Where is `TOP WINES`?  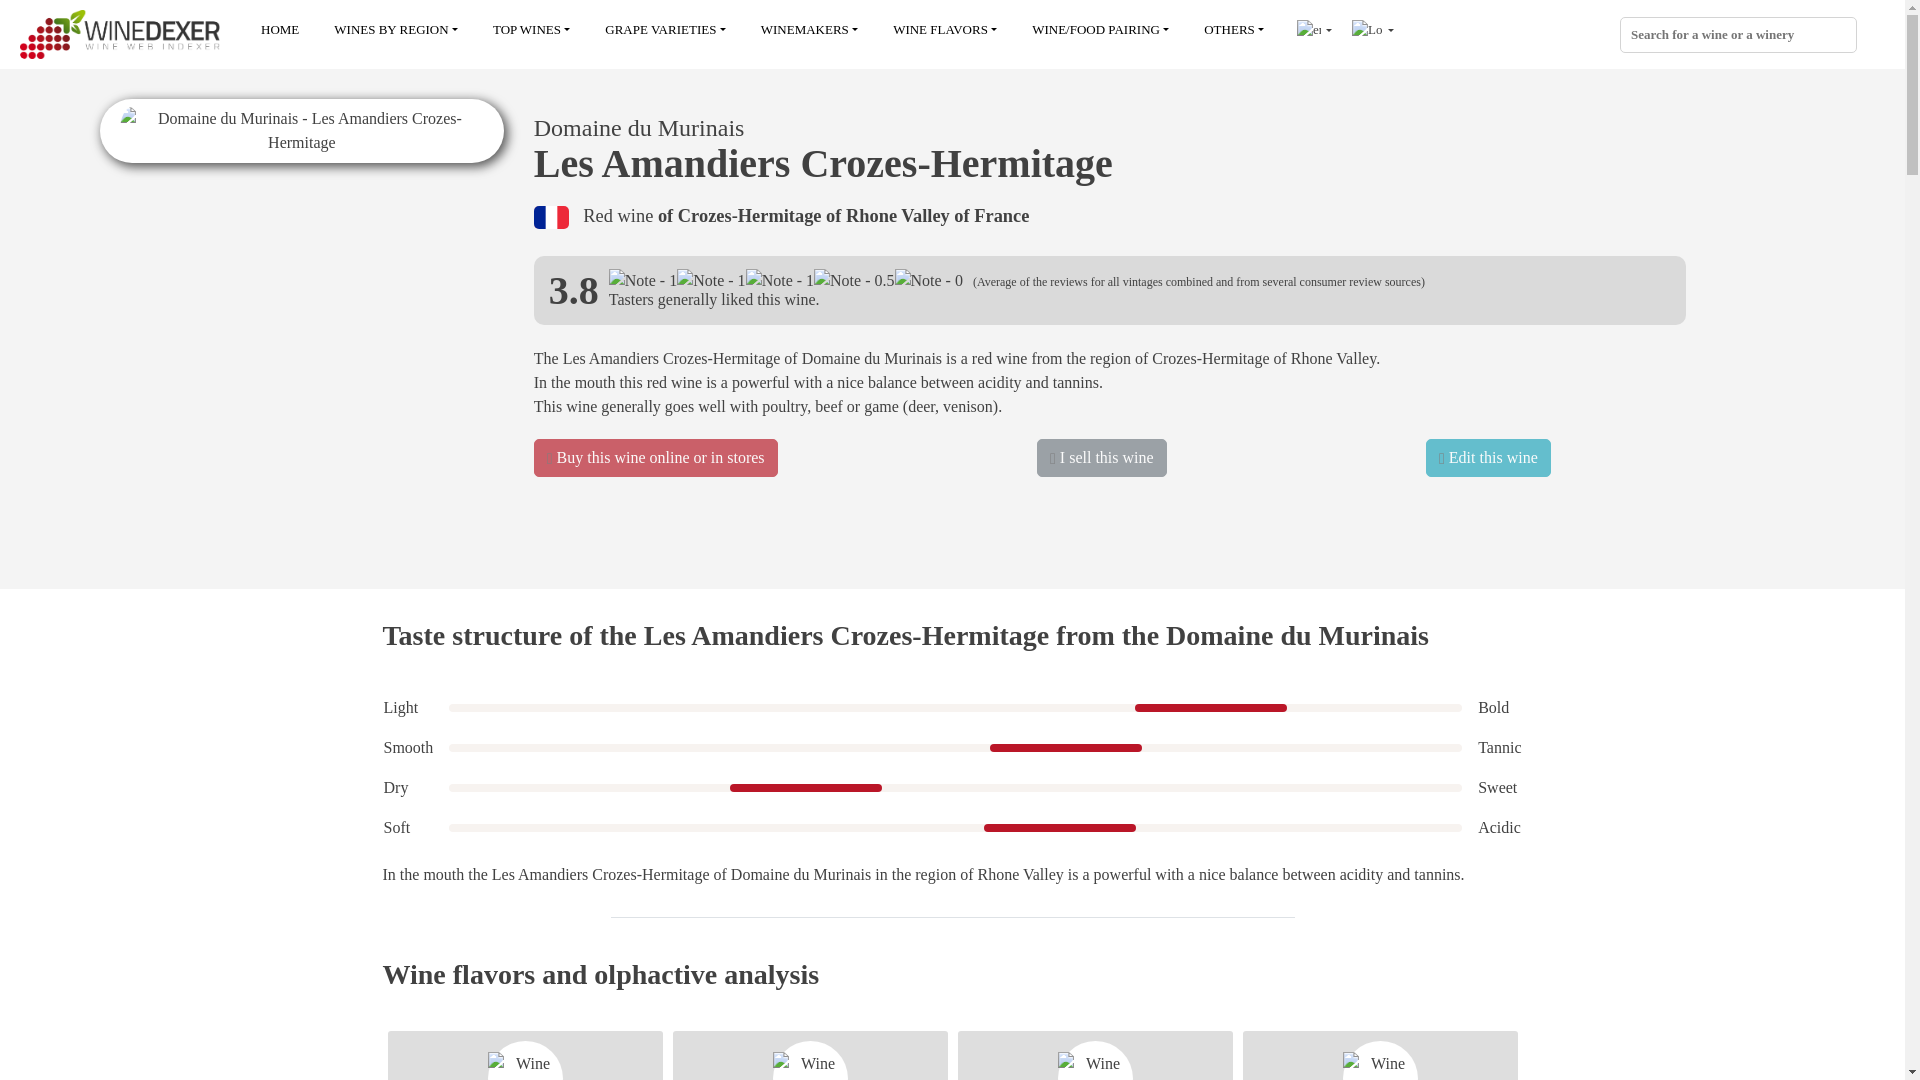 TOP WINES is located at coordinates (531, 30).